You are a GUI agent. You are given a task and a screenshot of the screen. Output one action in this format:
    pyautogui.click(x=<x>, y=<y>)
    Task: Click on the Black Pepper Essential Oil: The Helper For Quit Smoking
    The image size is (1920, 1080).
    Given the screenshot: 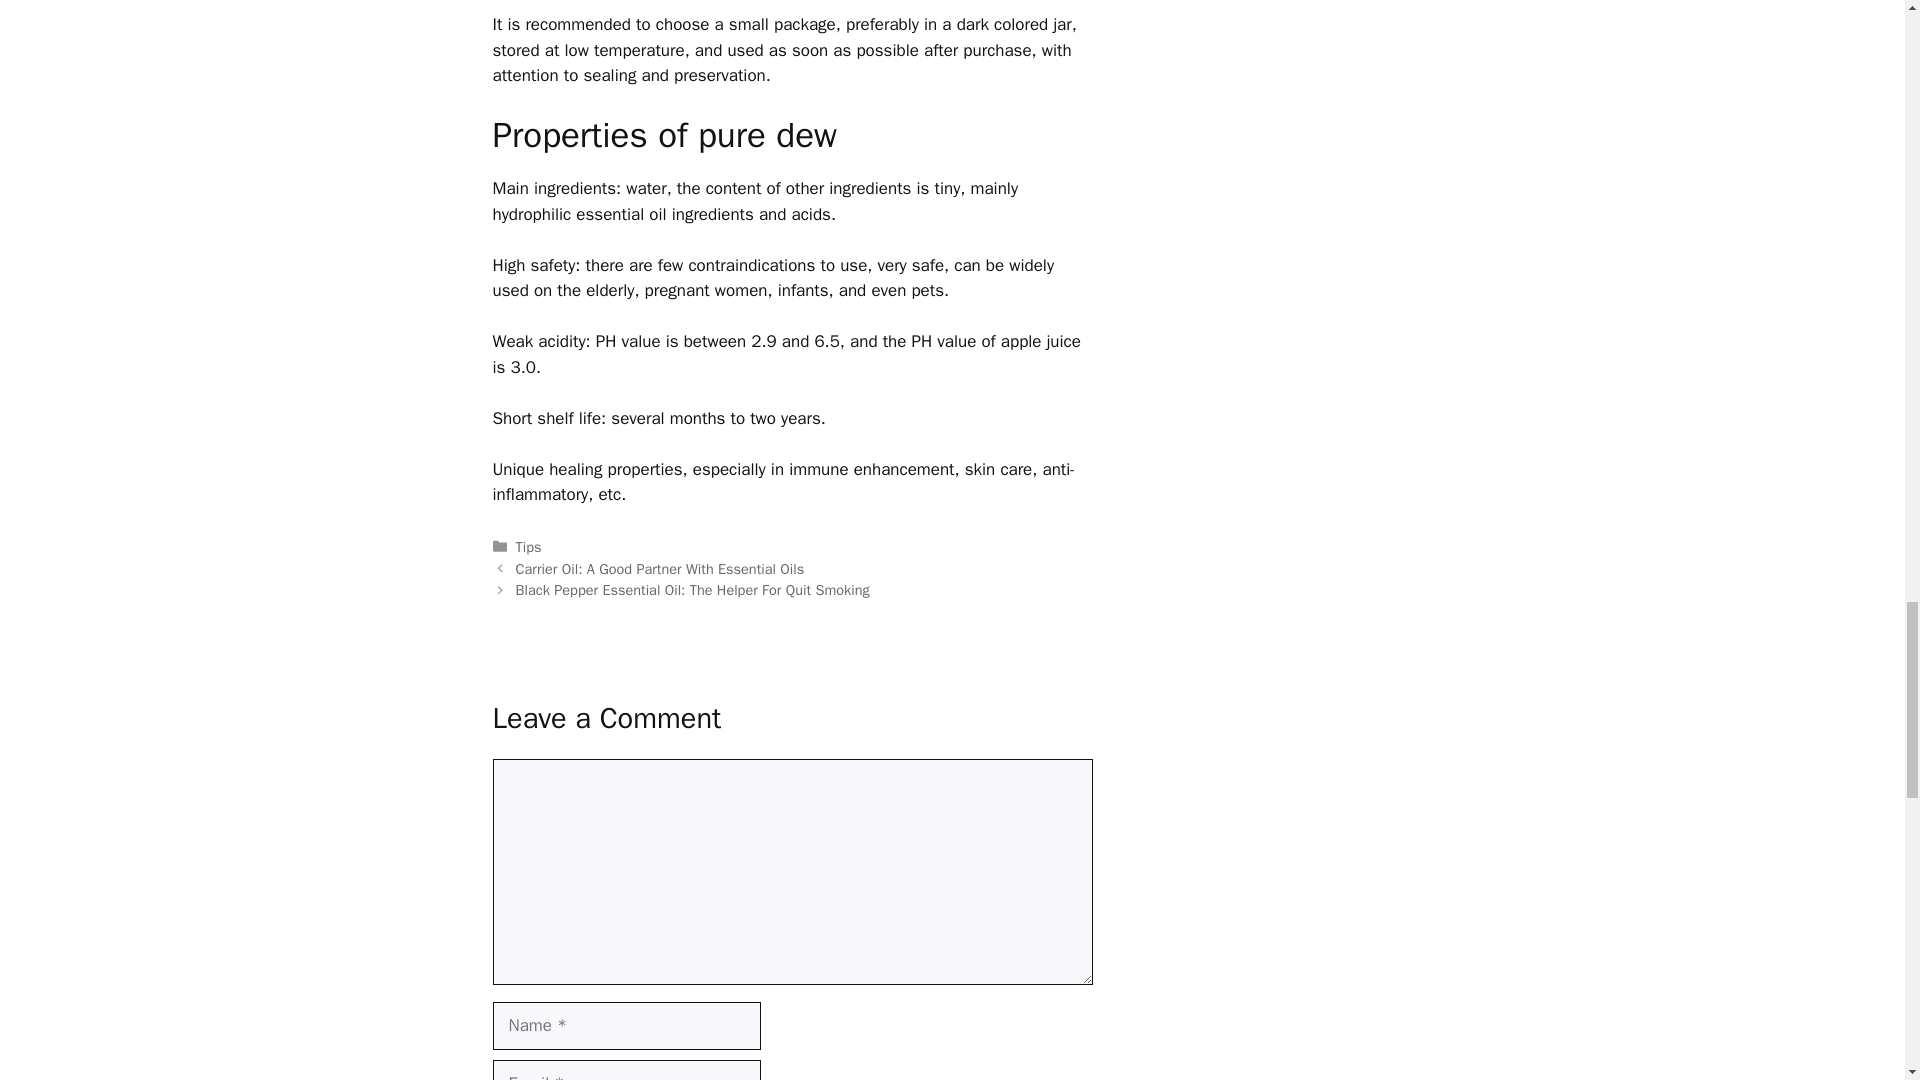 What is the action you would take?
    pyautogui.click(x=692, y=590)
    